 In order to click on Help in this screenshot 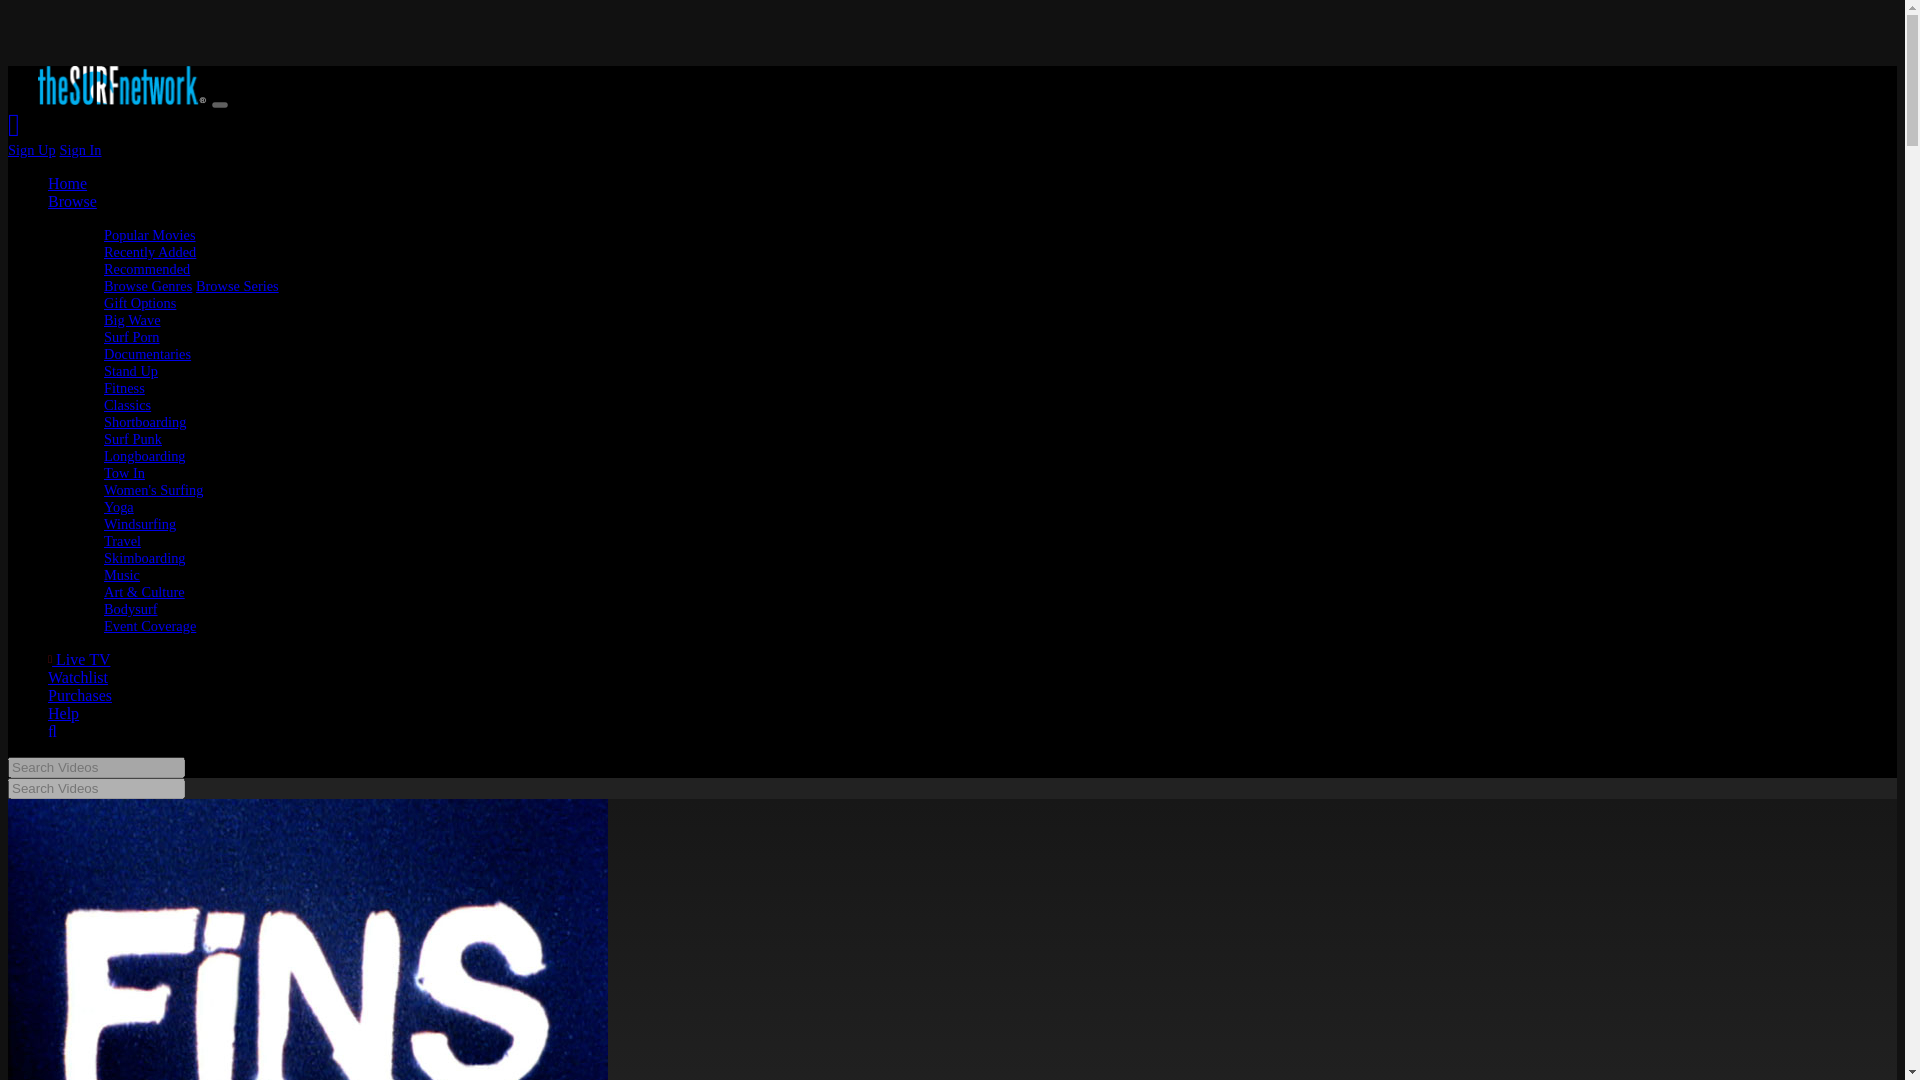, I will do `click(63, 693)`.